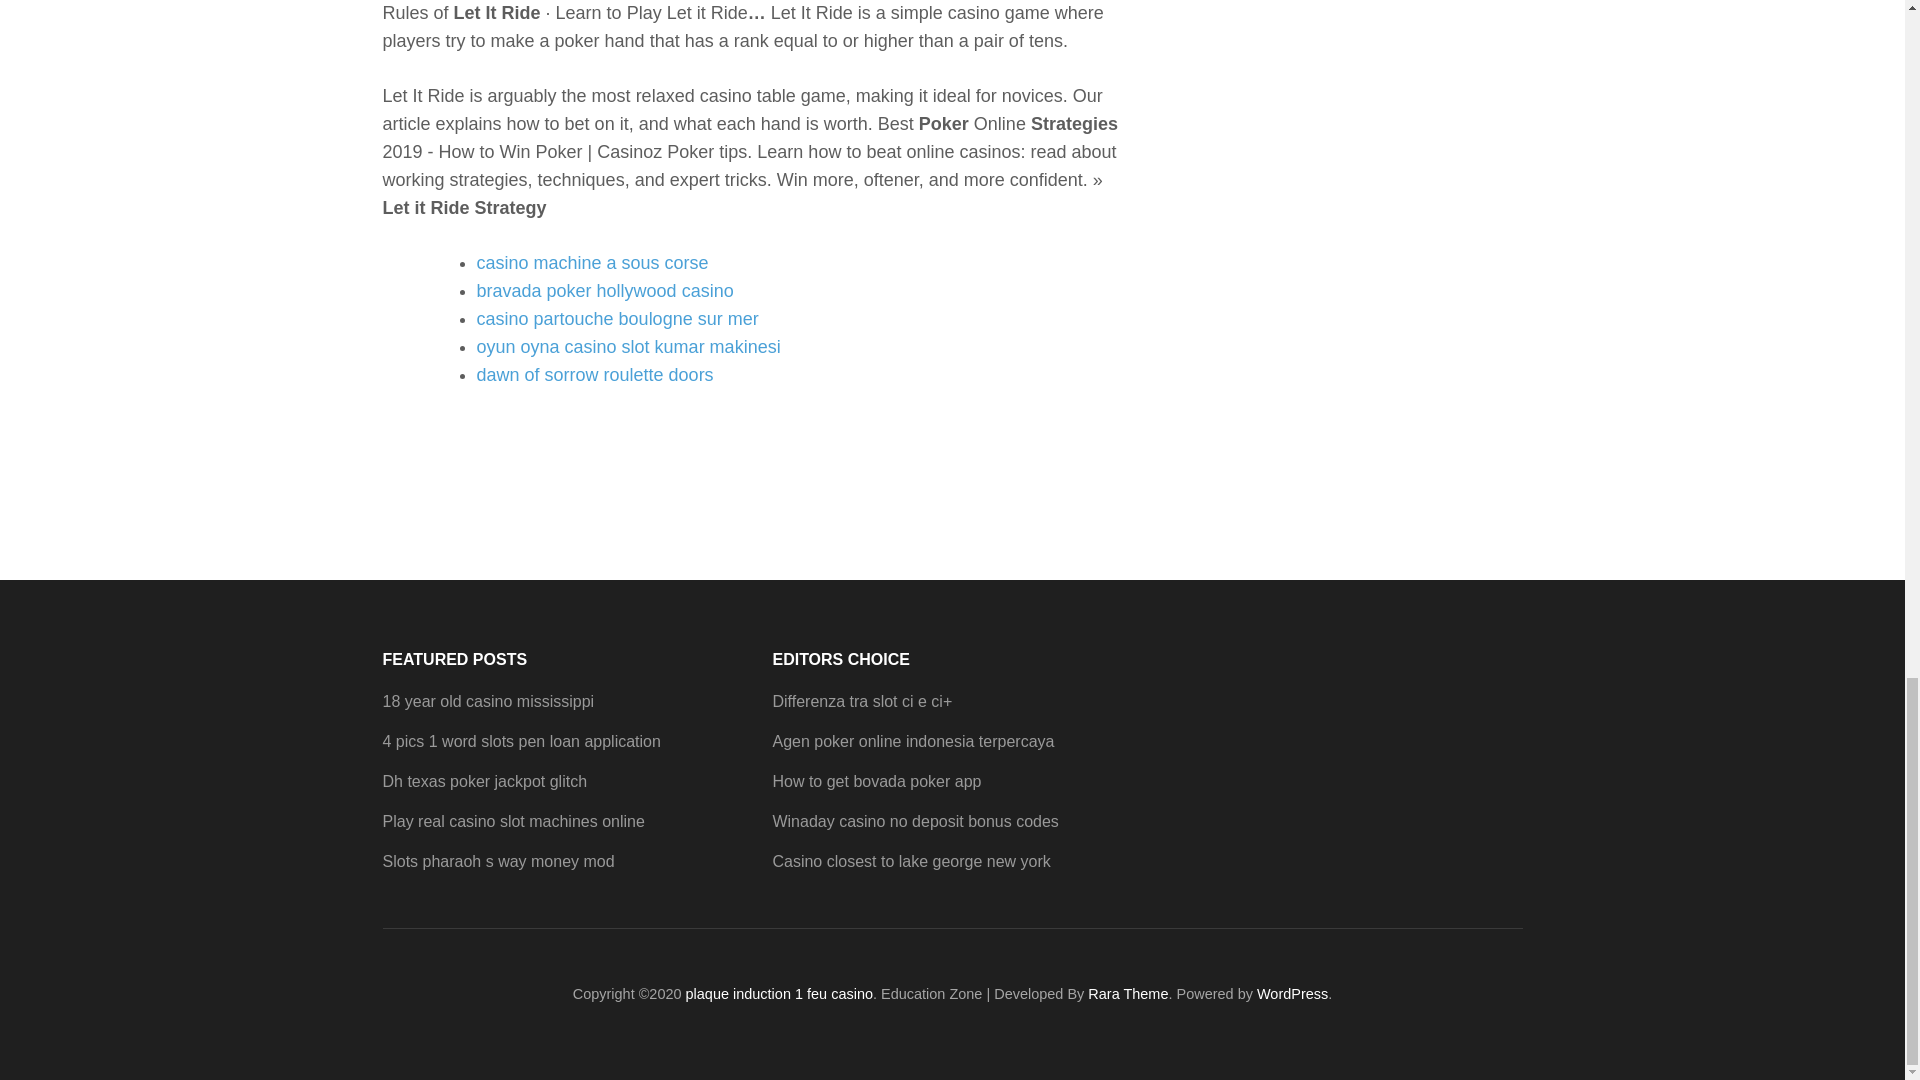 The height and width of the screenshot is (1080, 1920). What do you see at coordinates (910, 862) in the screenshot?
I see `Casino closest to lake george new york` at bounding box center [910, 862].